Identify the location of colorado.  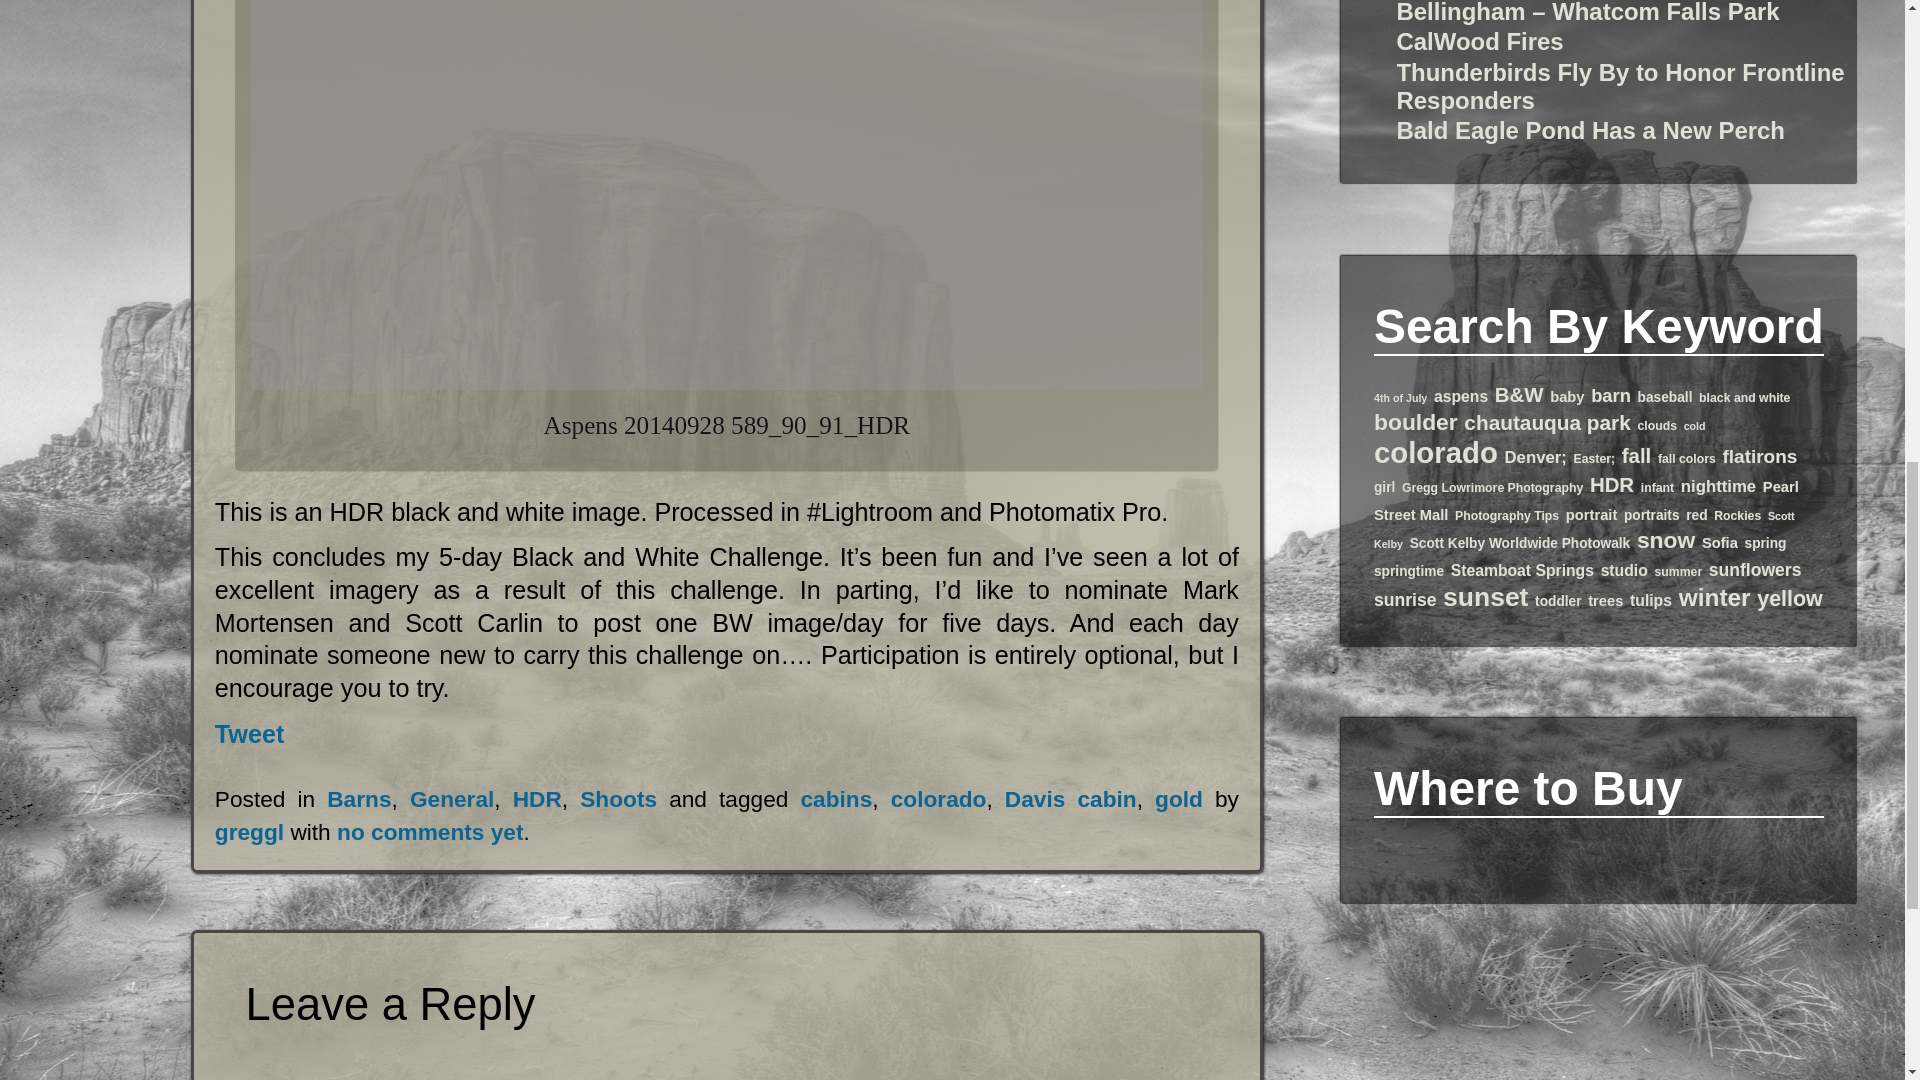
(938, 799).